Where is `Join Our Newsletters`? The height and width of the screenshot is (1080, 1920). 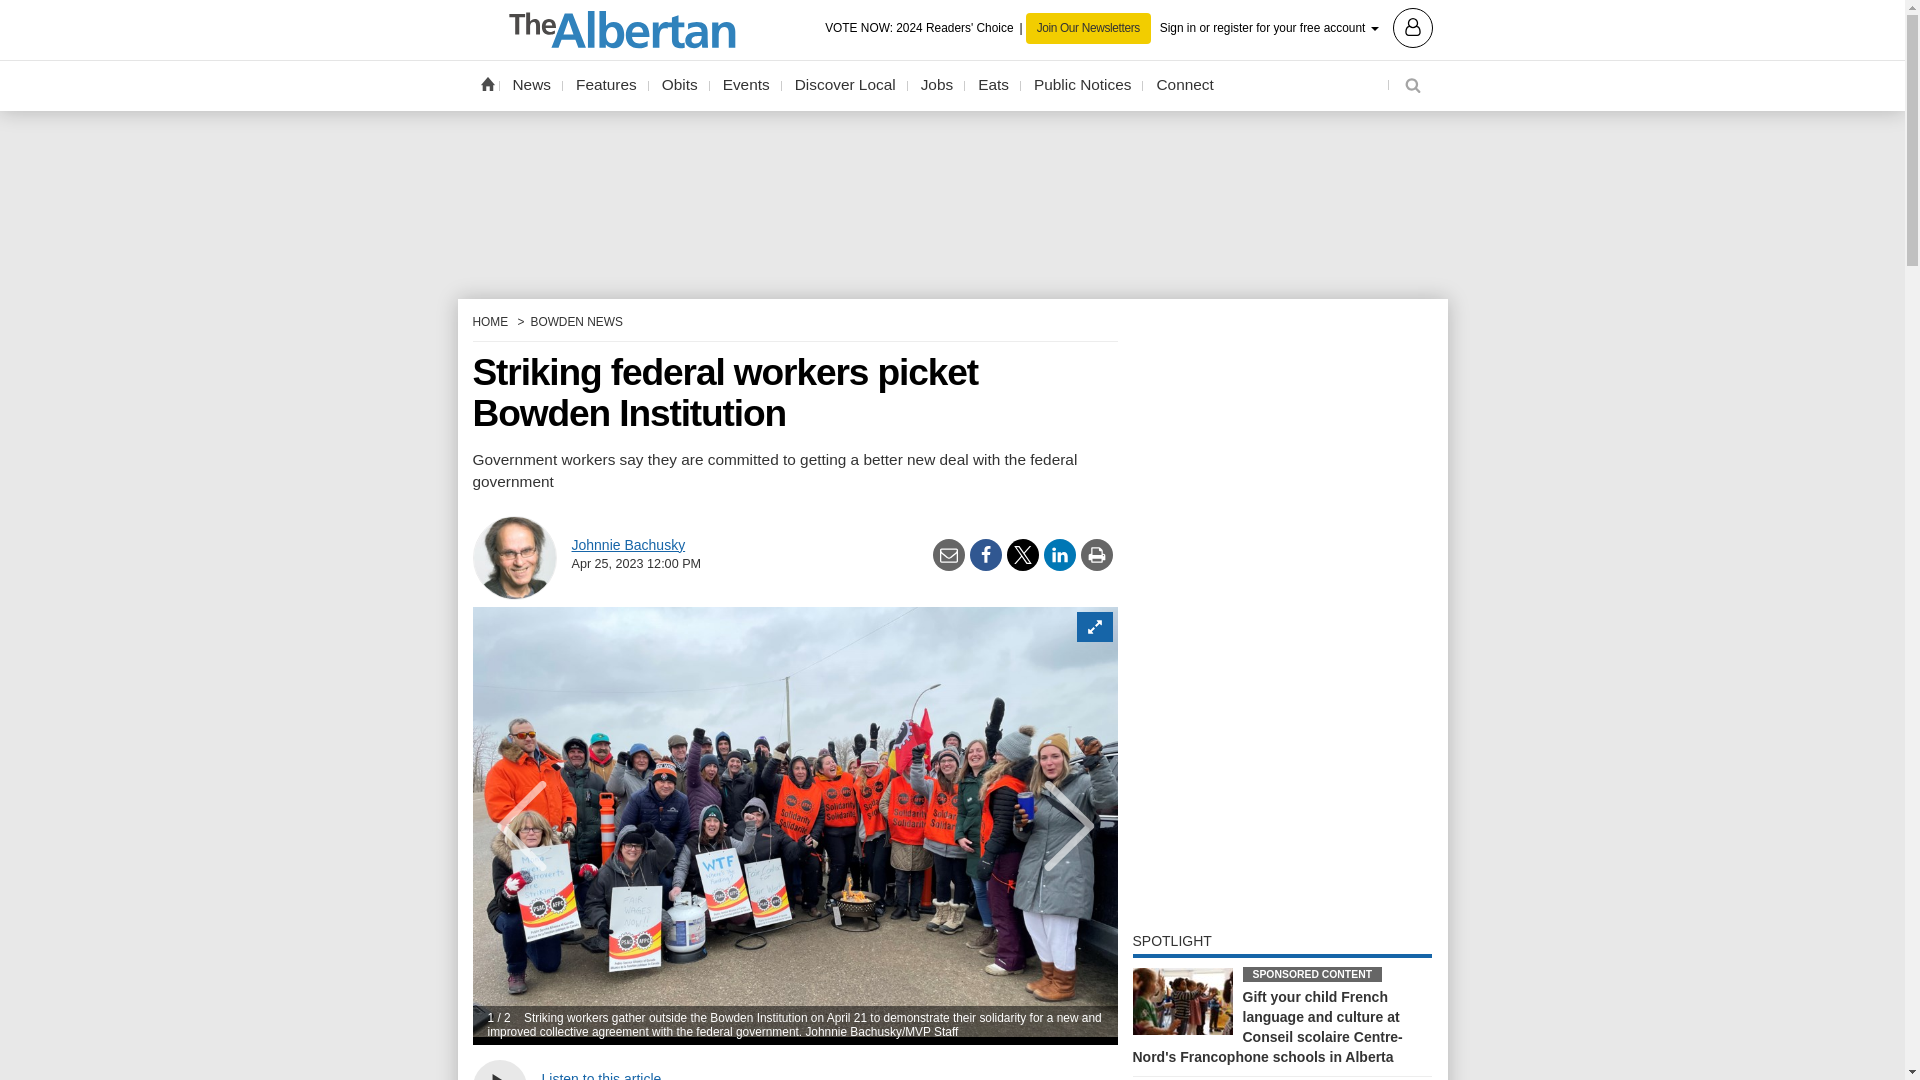 Join Our Newsletters is located at coordinates (1088, 28).